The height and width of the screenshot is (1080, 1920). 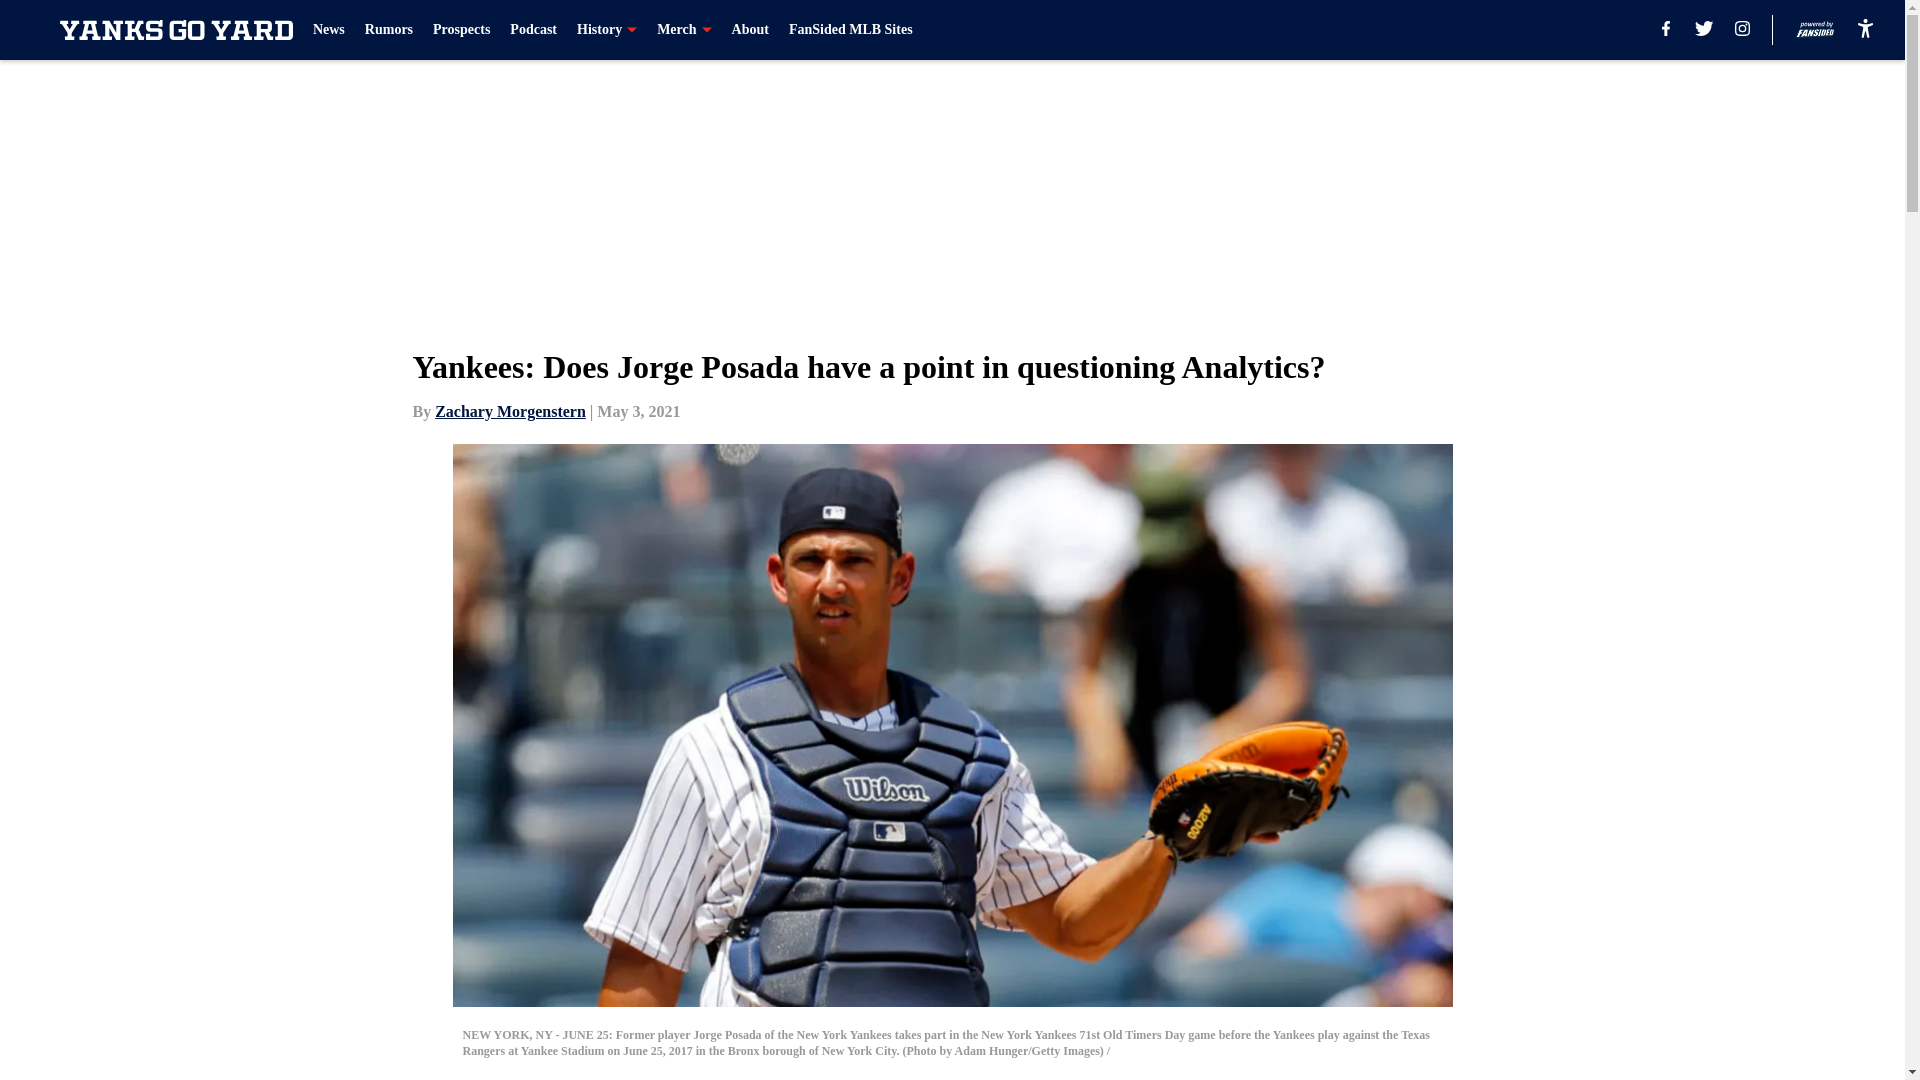 I want to click on Rumors, so click(x=388, y=30).